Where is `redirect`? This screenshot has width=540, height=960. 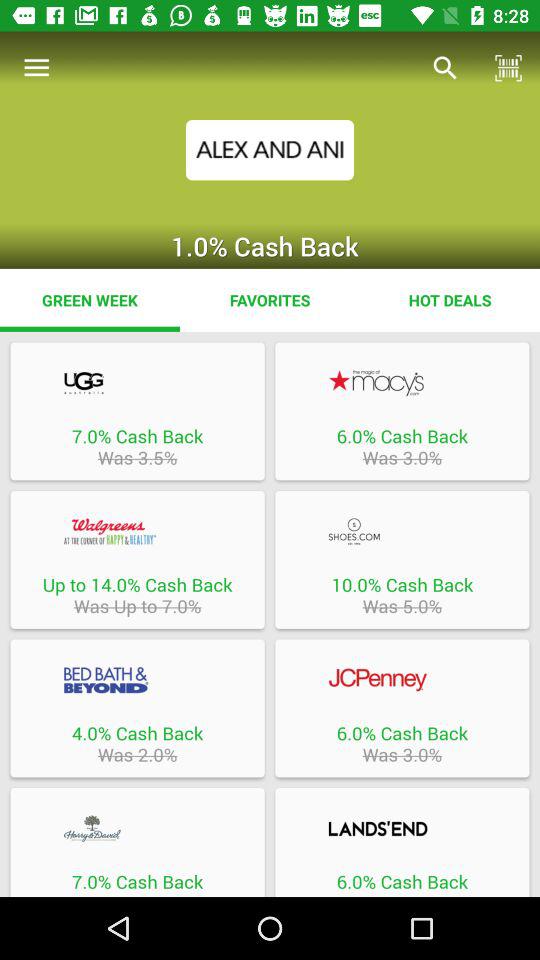 redirect is located at coordinates (402, 382).